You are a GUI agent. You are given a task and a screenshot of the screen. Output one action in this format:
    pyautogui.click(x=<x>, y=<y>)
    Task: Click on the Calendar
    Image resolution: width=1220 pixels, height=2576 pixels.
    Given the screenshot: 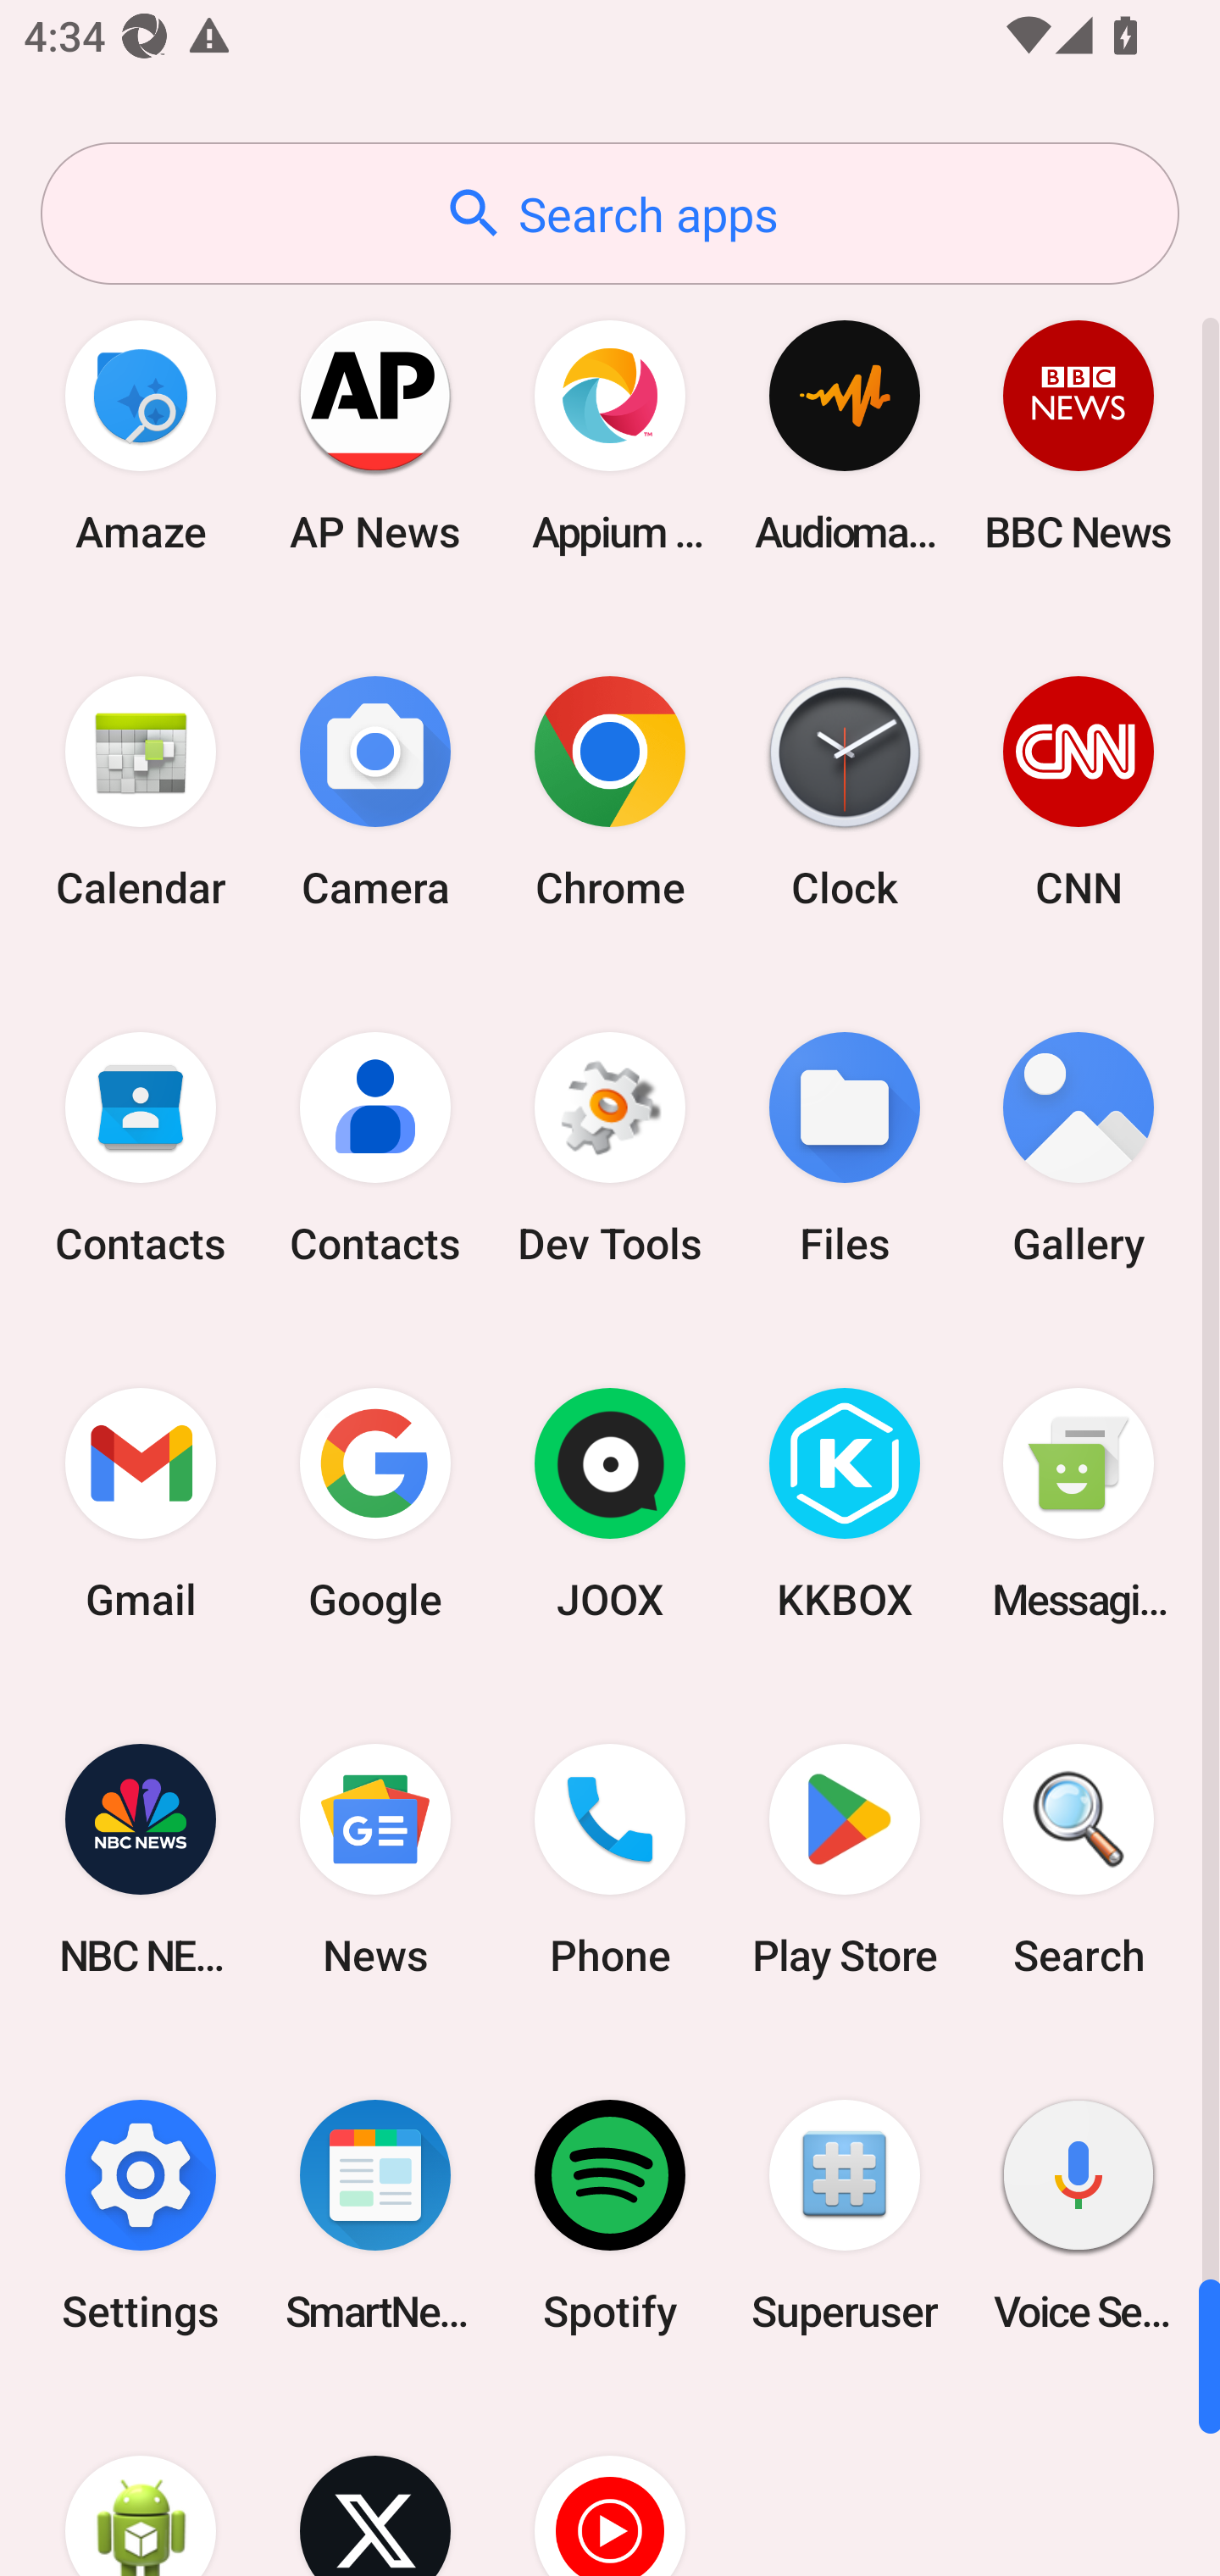 What is the action you would take?
    pyautogui.click(x=141, y=791)
    